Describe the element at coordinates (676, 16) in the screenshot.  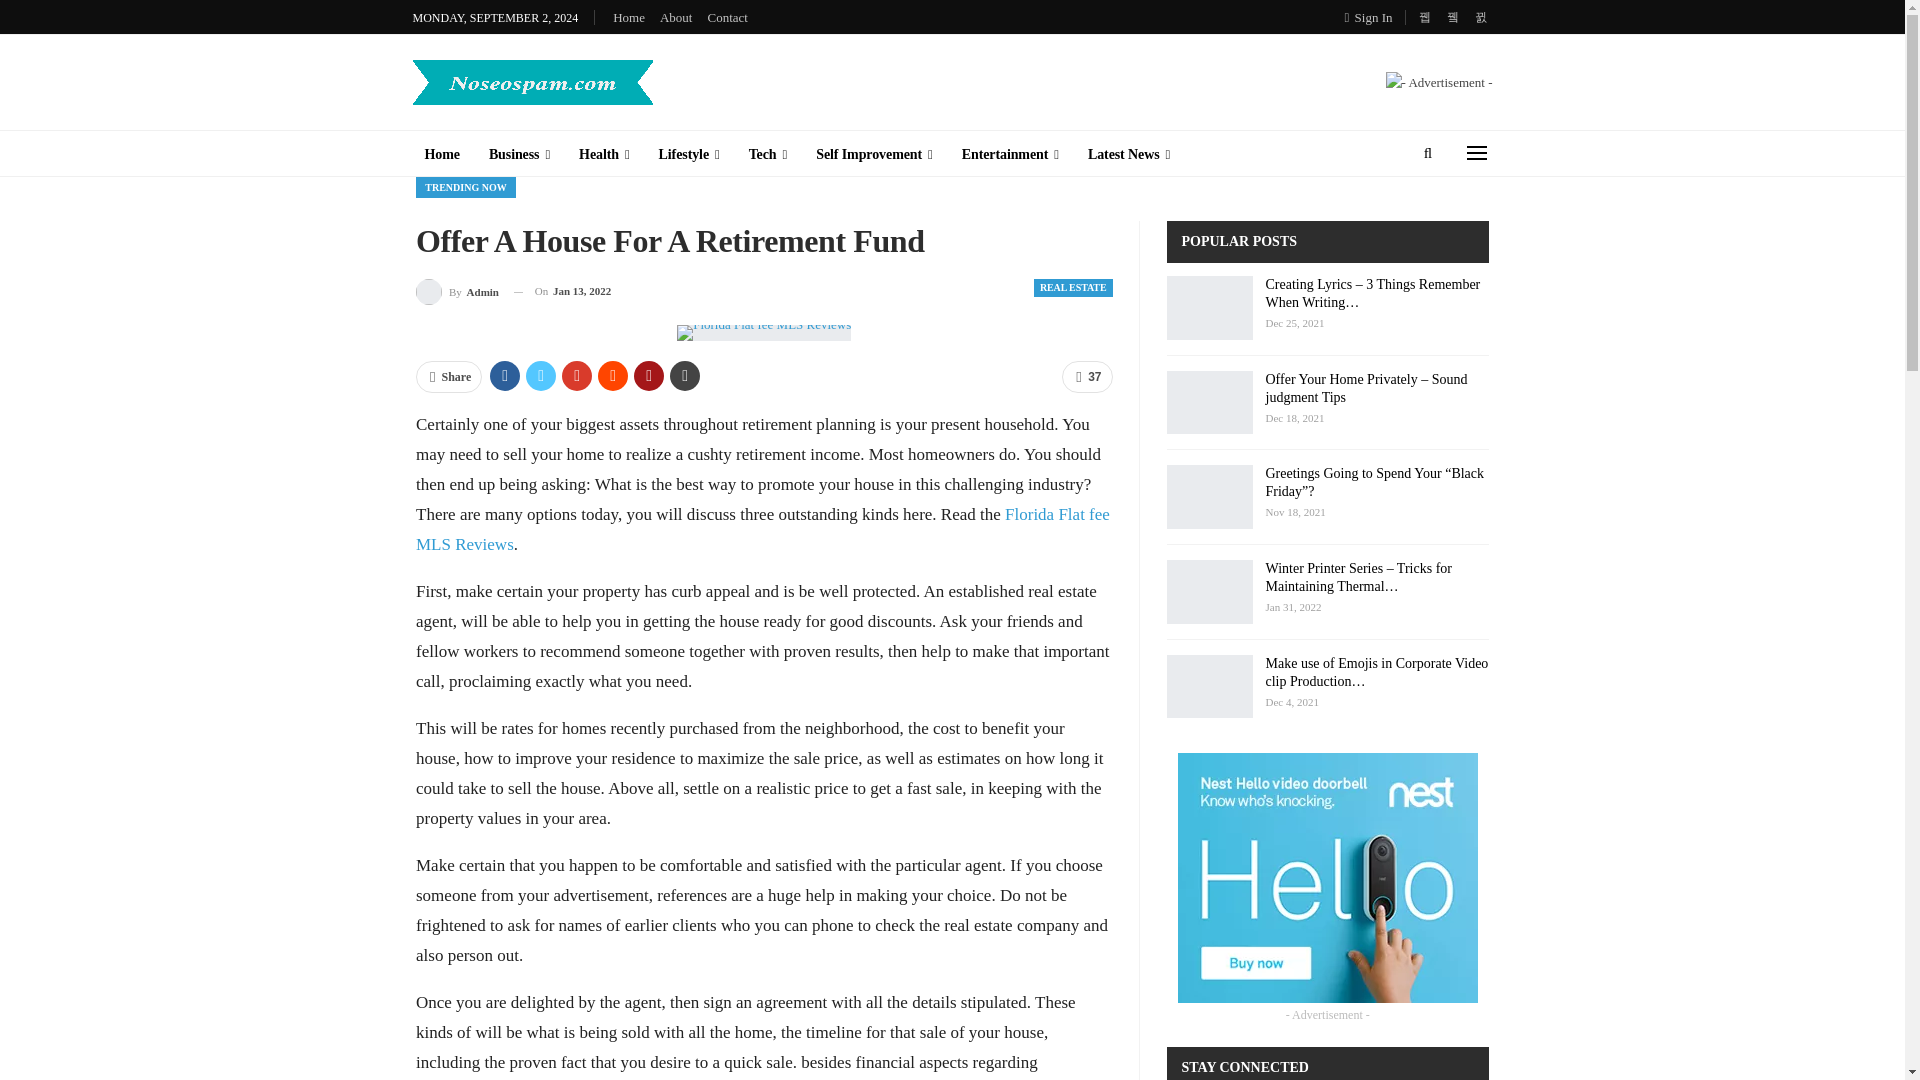
I see `About` at that location.